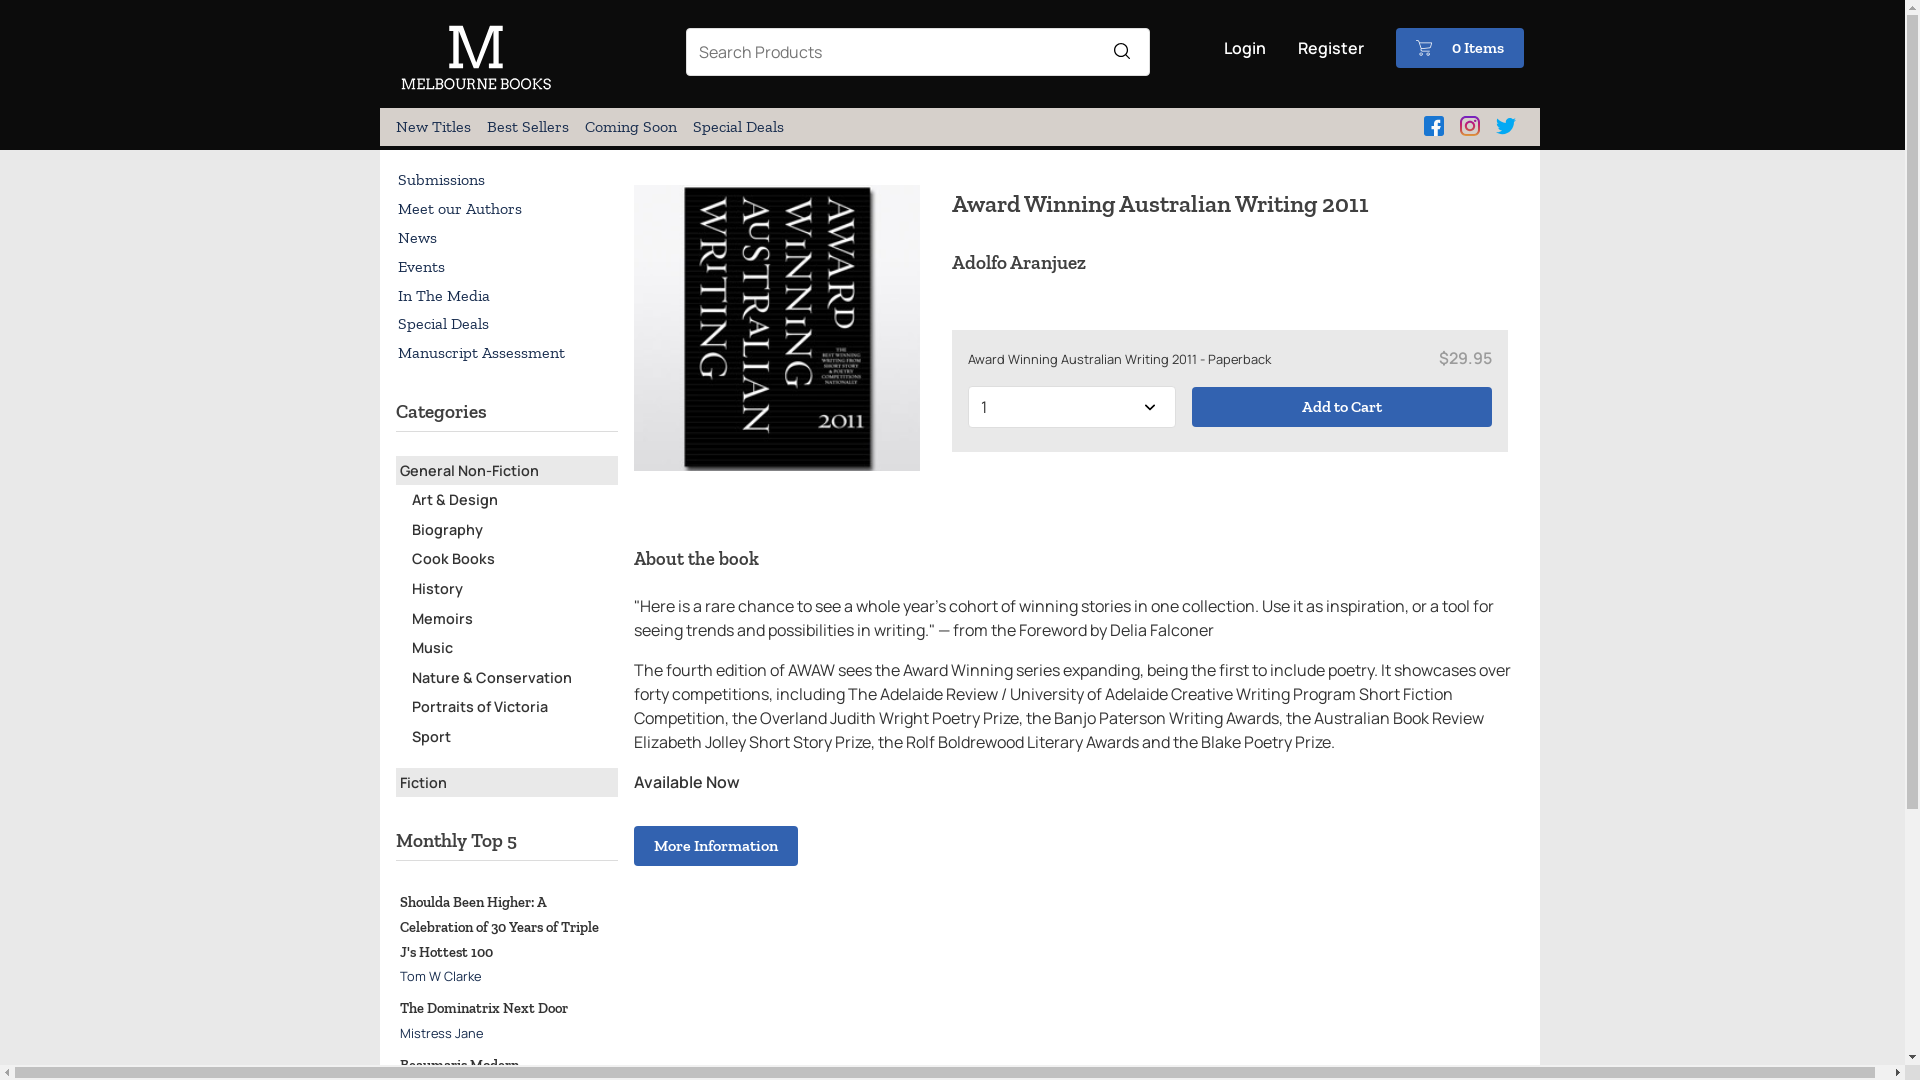  What do you see at coordinates (1342, 407) in the screenshot?
I see `Add to Cart` at bounding box center [1342, 407].